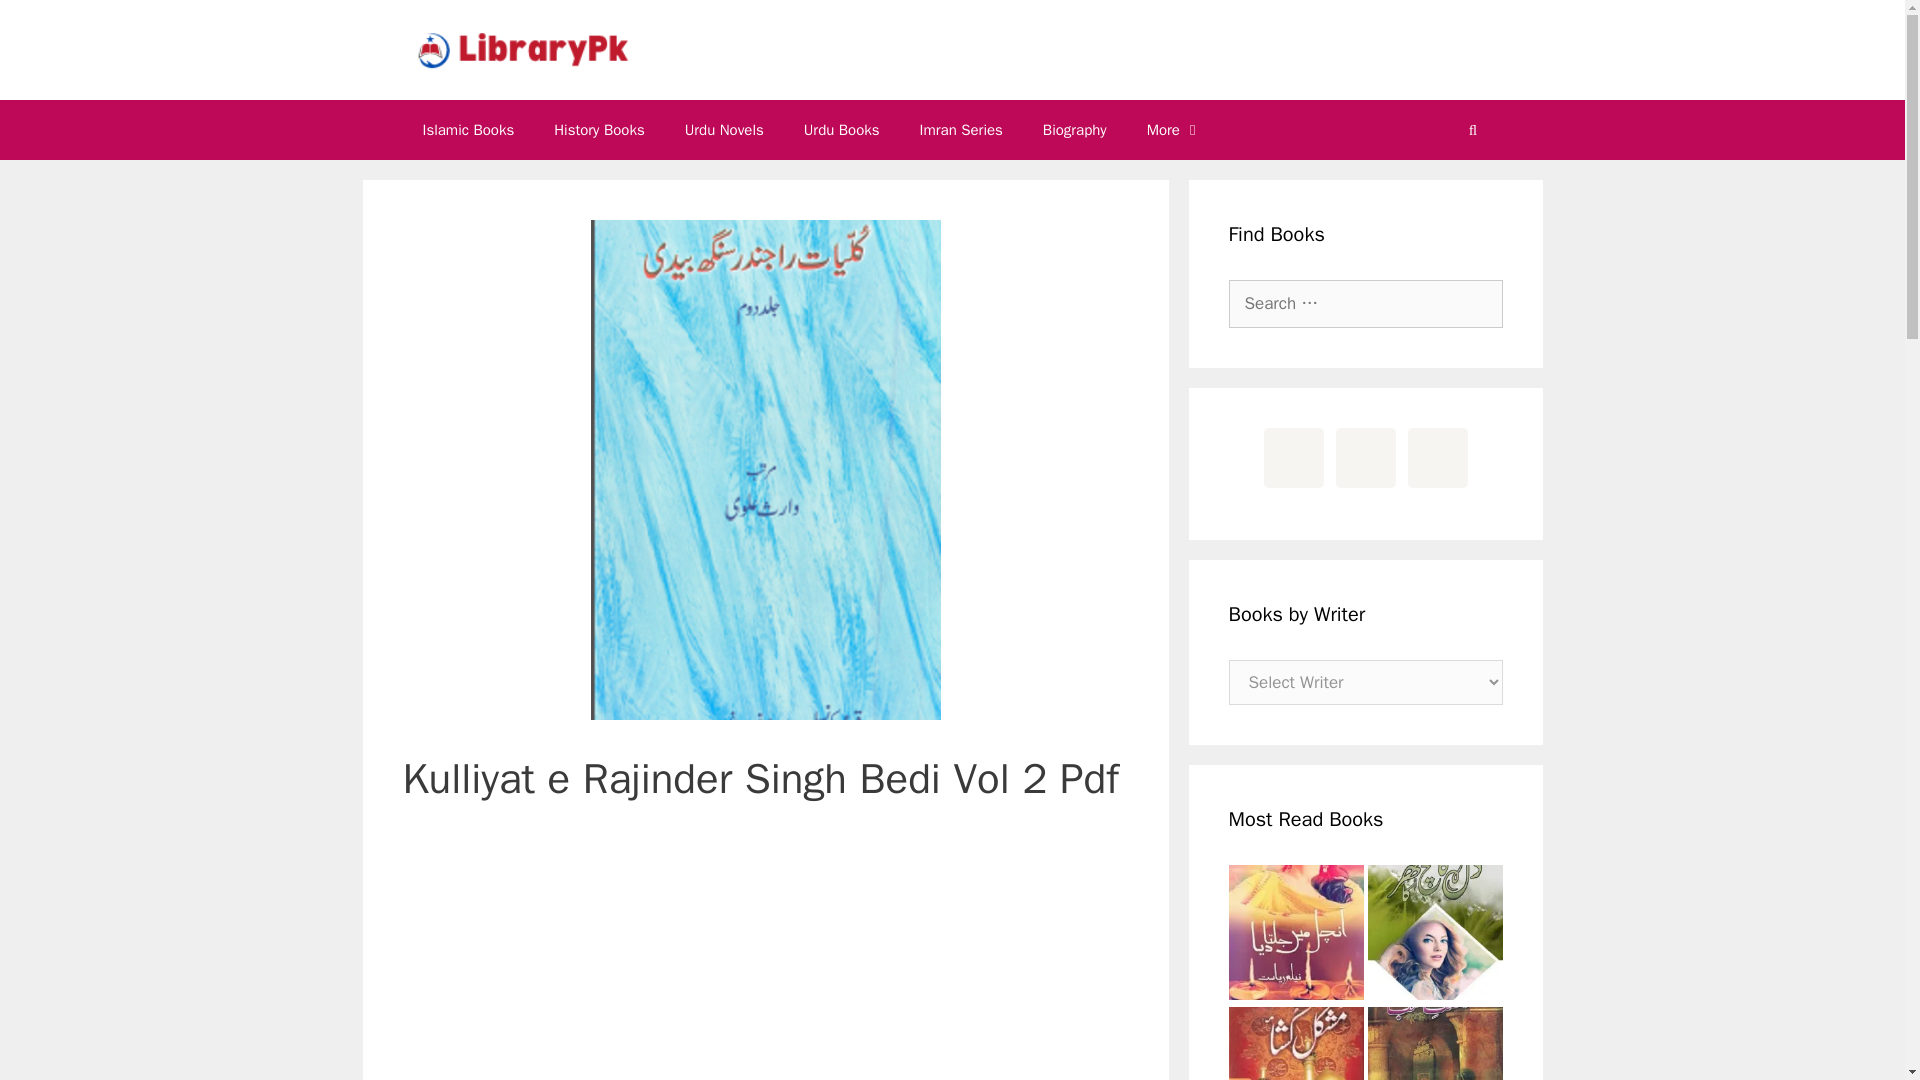  Describe the element at coordinates (1296, 935) in the screenshot. I see `Aanchal Mein Jalta Diya Novel By Neelam Riasat Pdf` at that location.